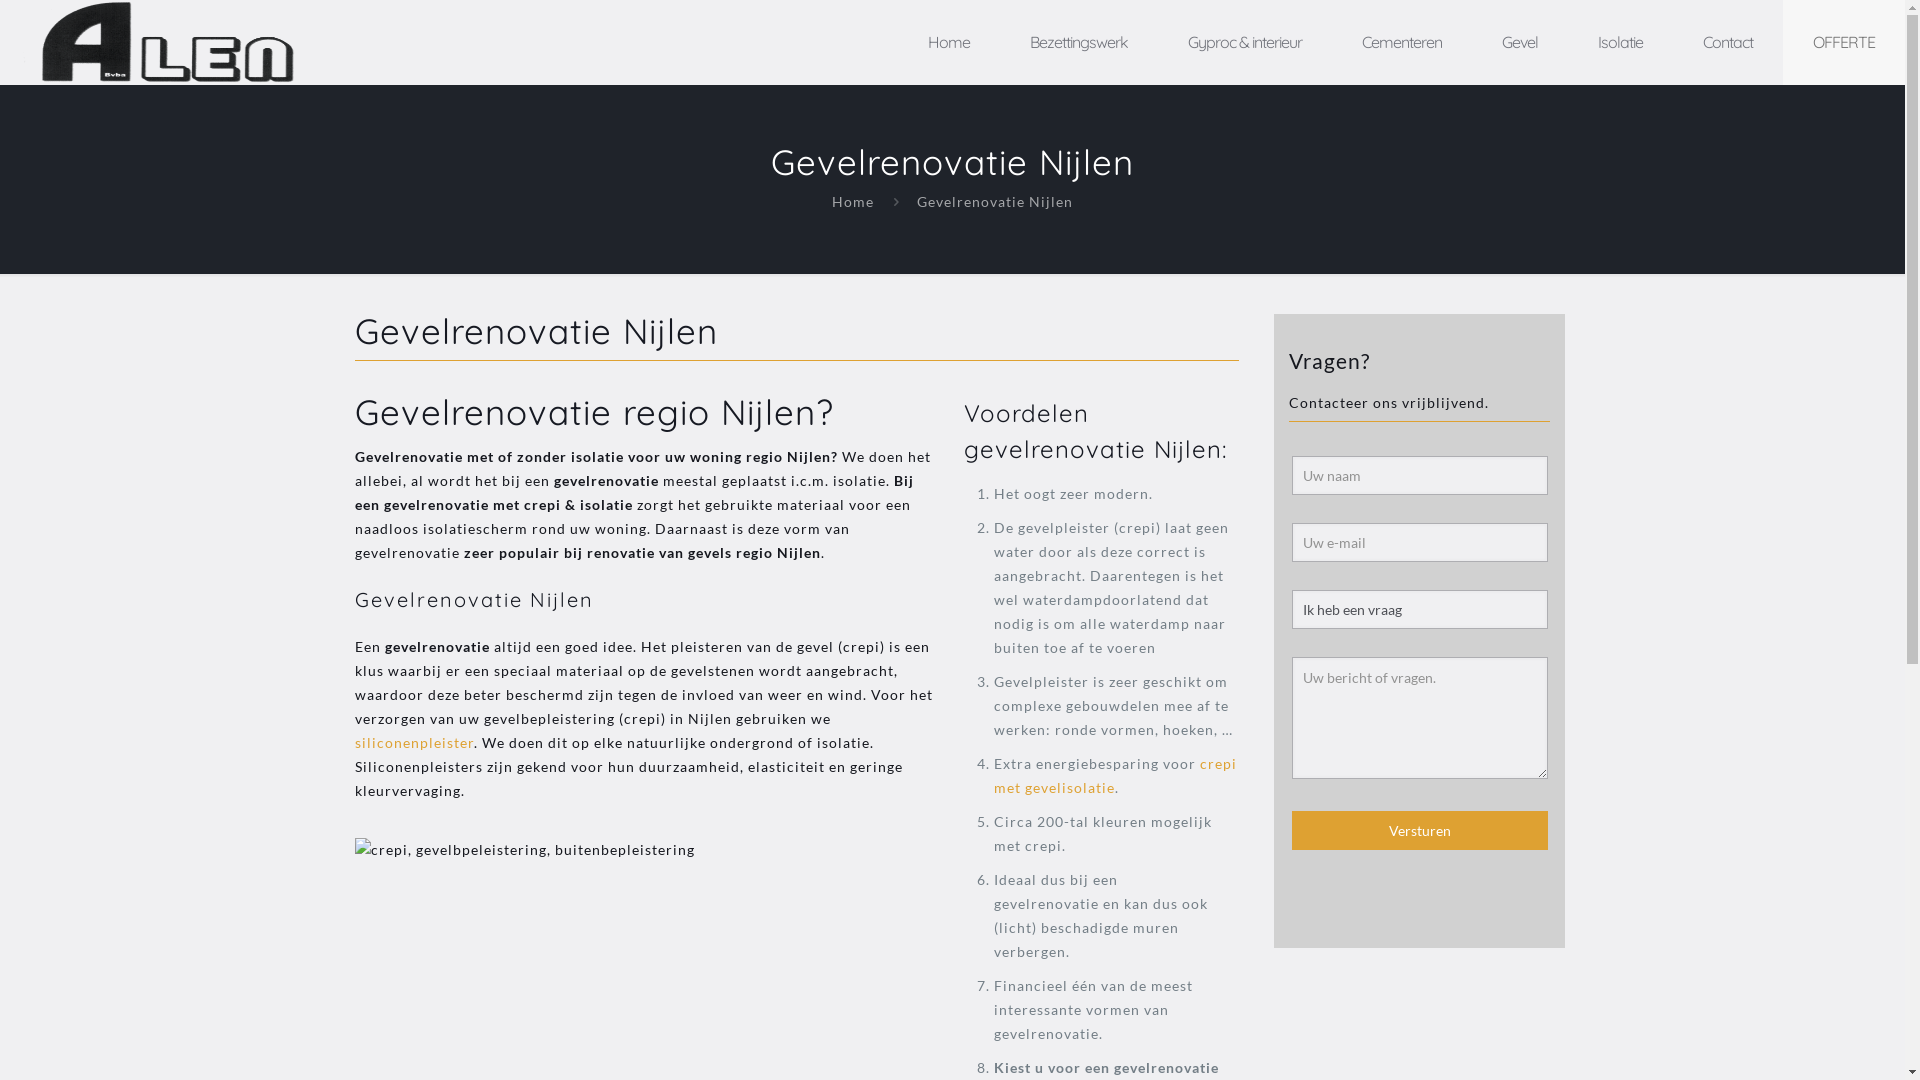  Describe the element at coordinates (1520, 42) in the screenshot. I see `Gevel` at that location.